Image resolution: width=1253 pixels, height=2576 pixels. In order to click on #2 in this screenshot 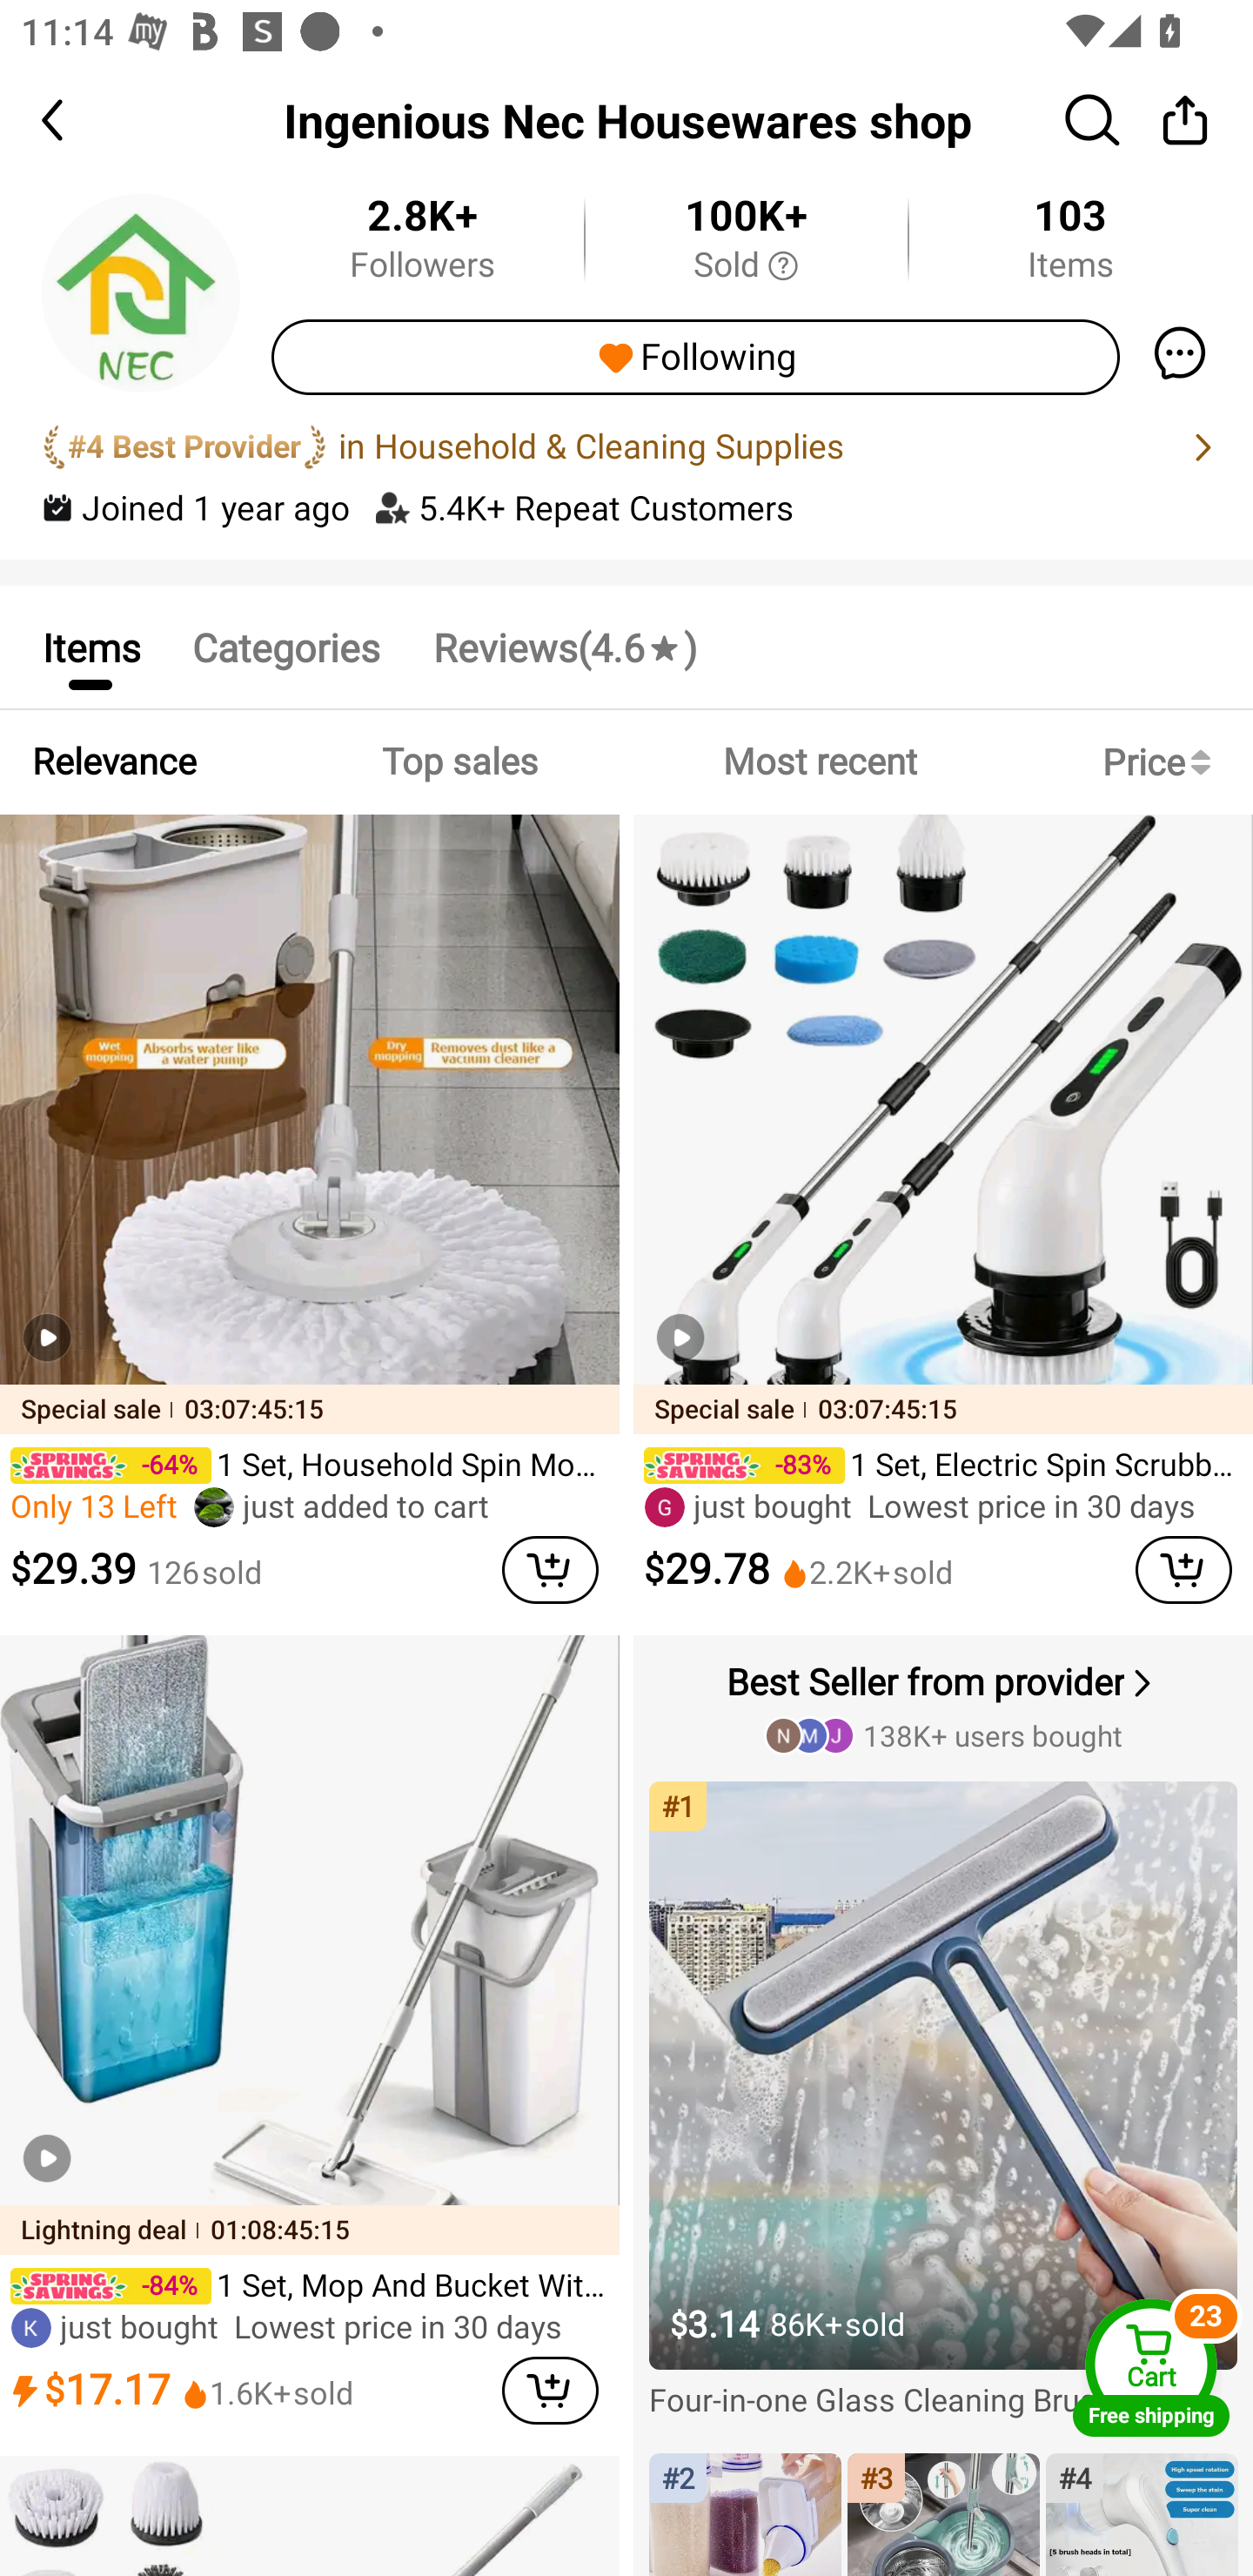, I will do `click(745, 2513)`.